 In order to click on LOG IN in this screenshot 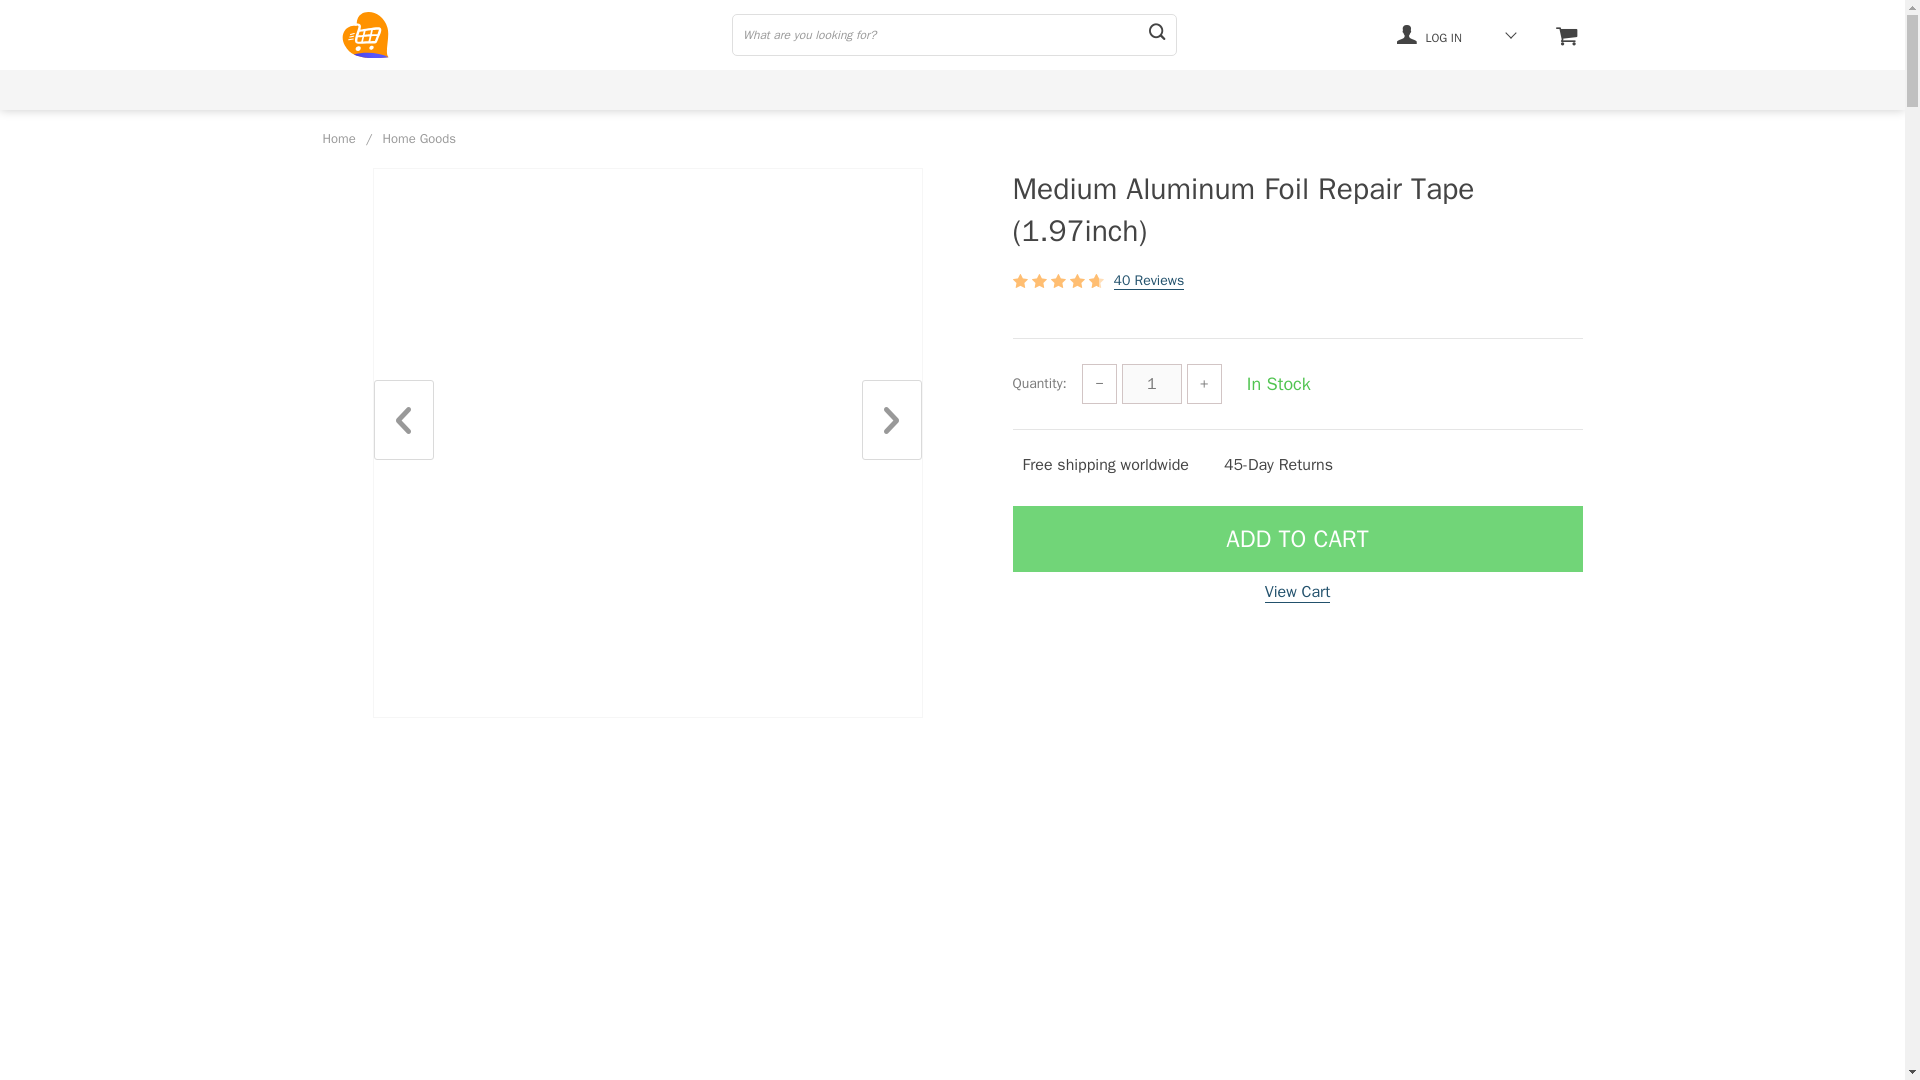, I will do `click(1429, 34)`.